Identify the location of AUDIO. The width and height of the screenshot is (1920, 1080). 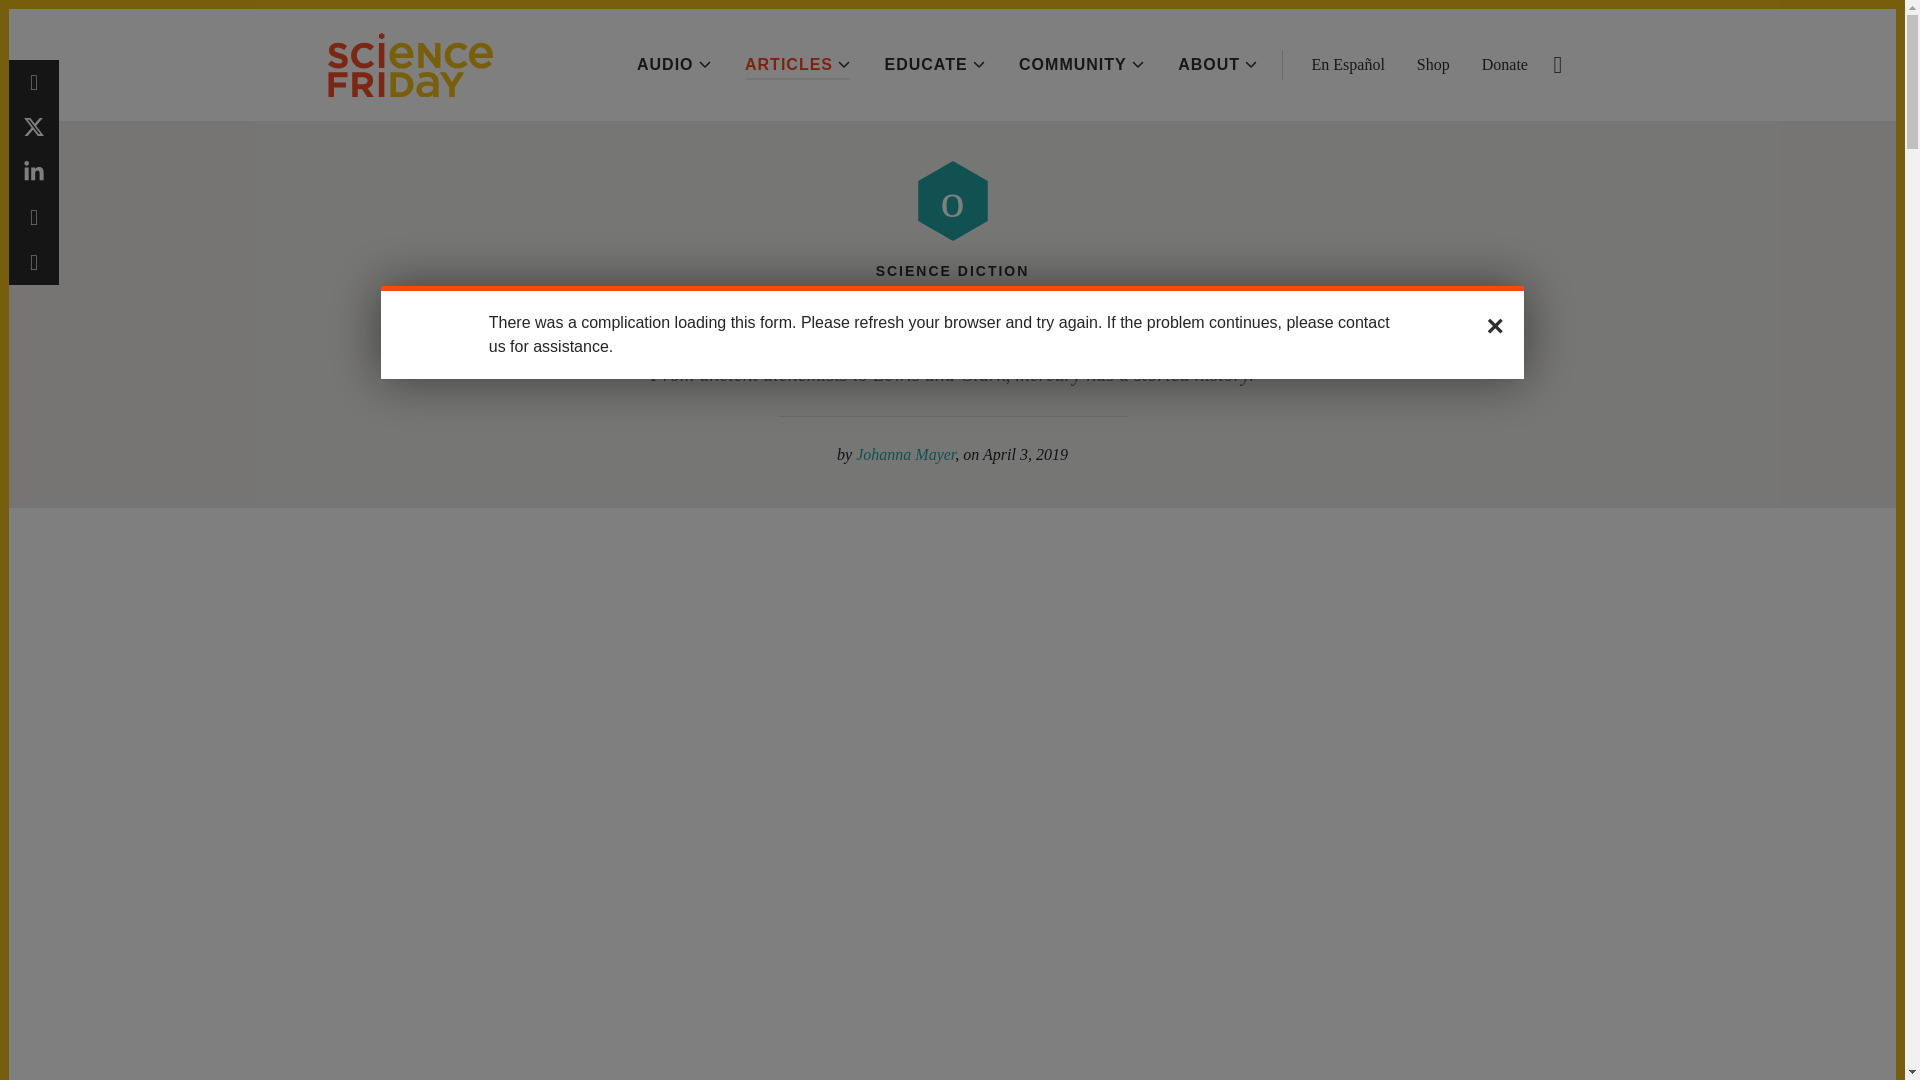
(674, 64).